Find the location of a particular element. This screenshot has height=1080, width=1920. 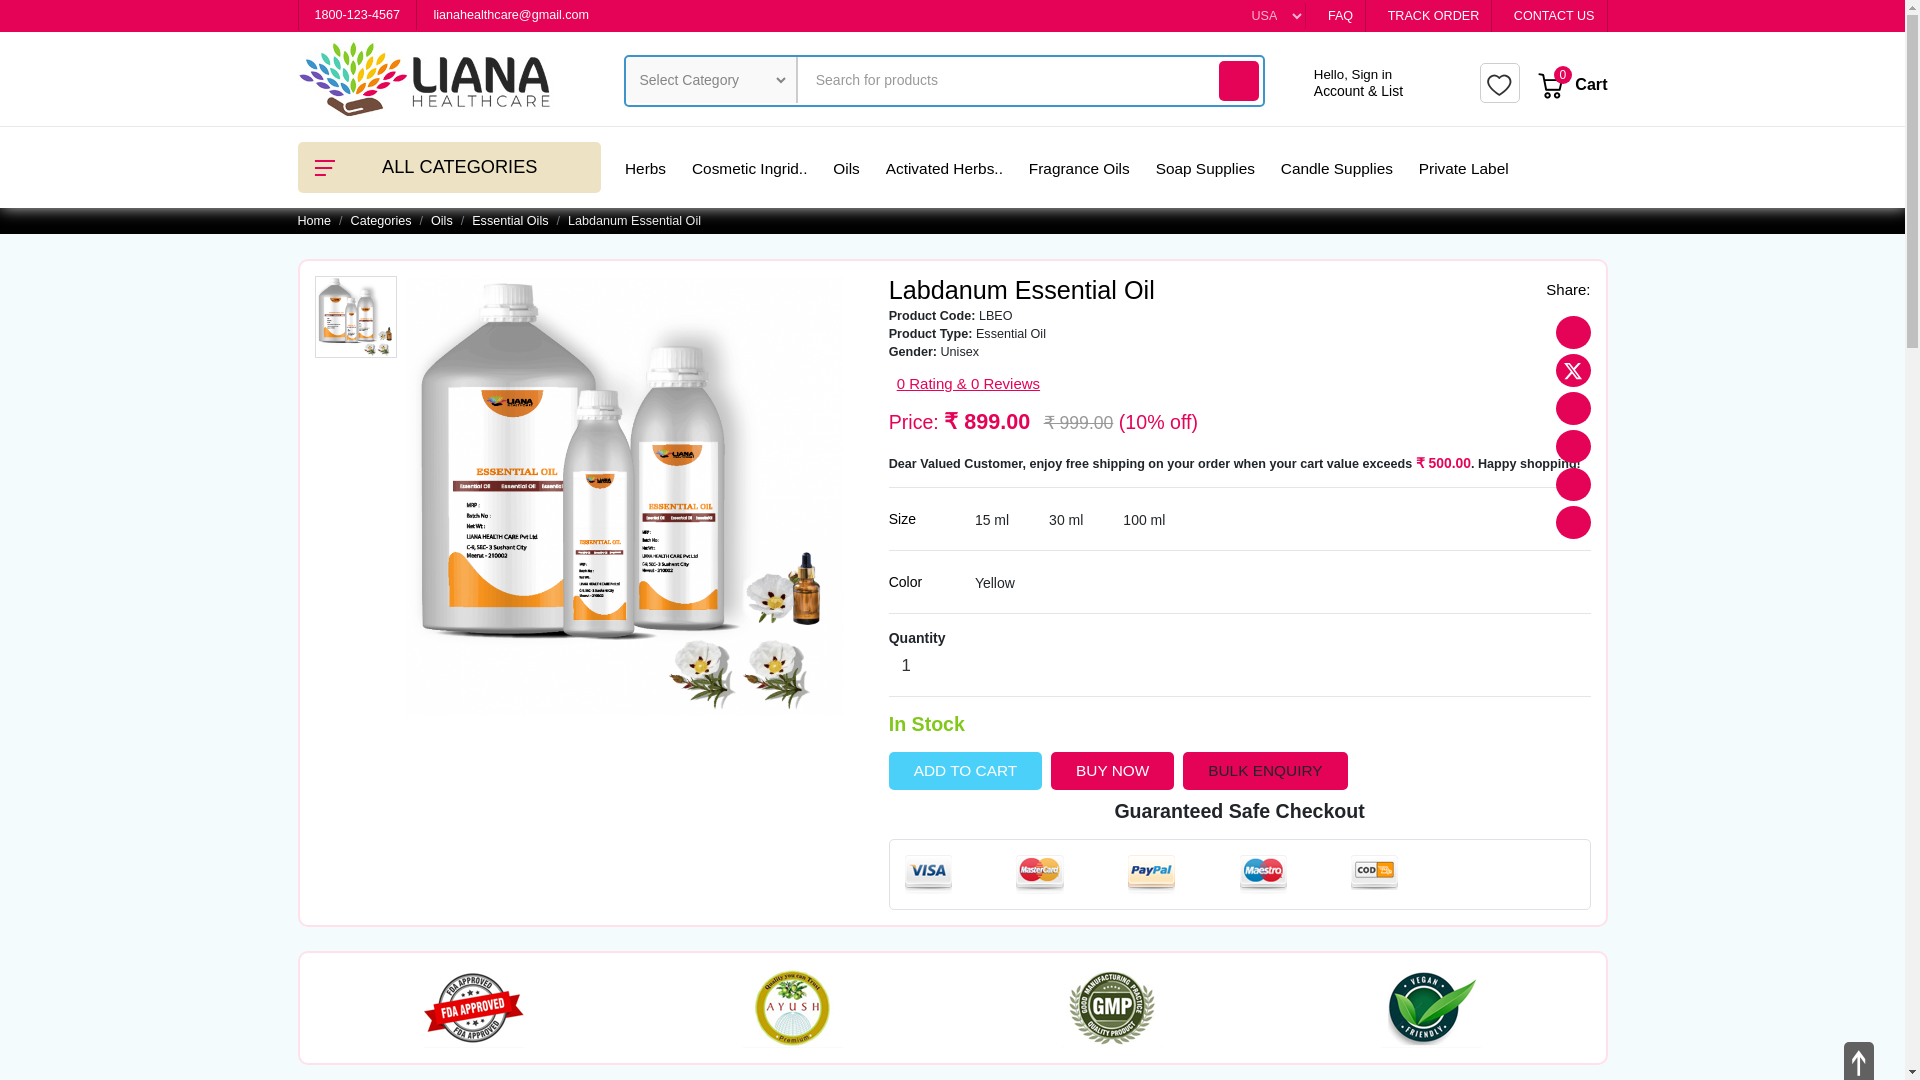

Cosmetic Ingrid.. is located at coordinates (748, 168).